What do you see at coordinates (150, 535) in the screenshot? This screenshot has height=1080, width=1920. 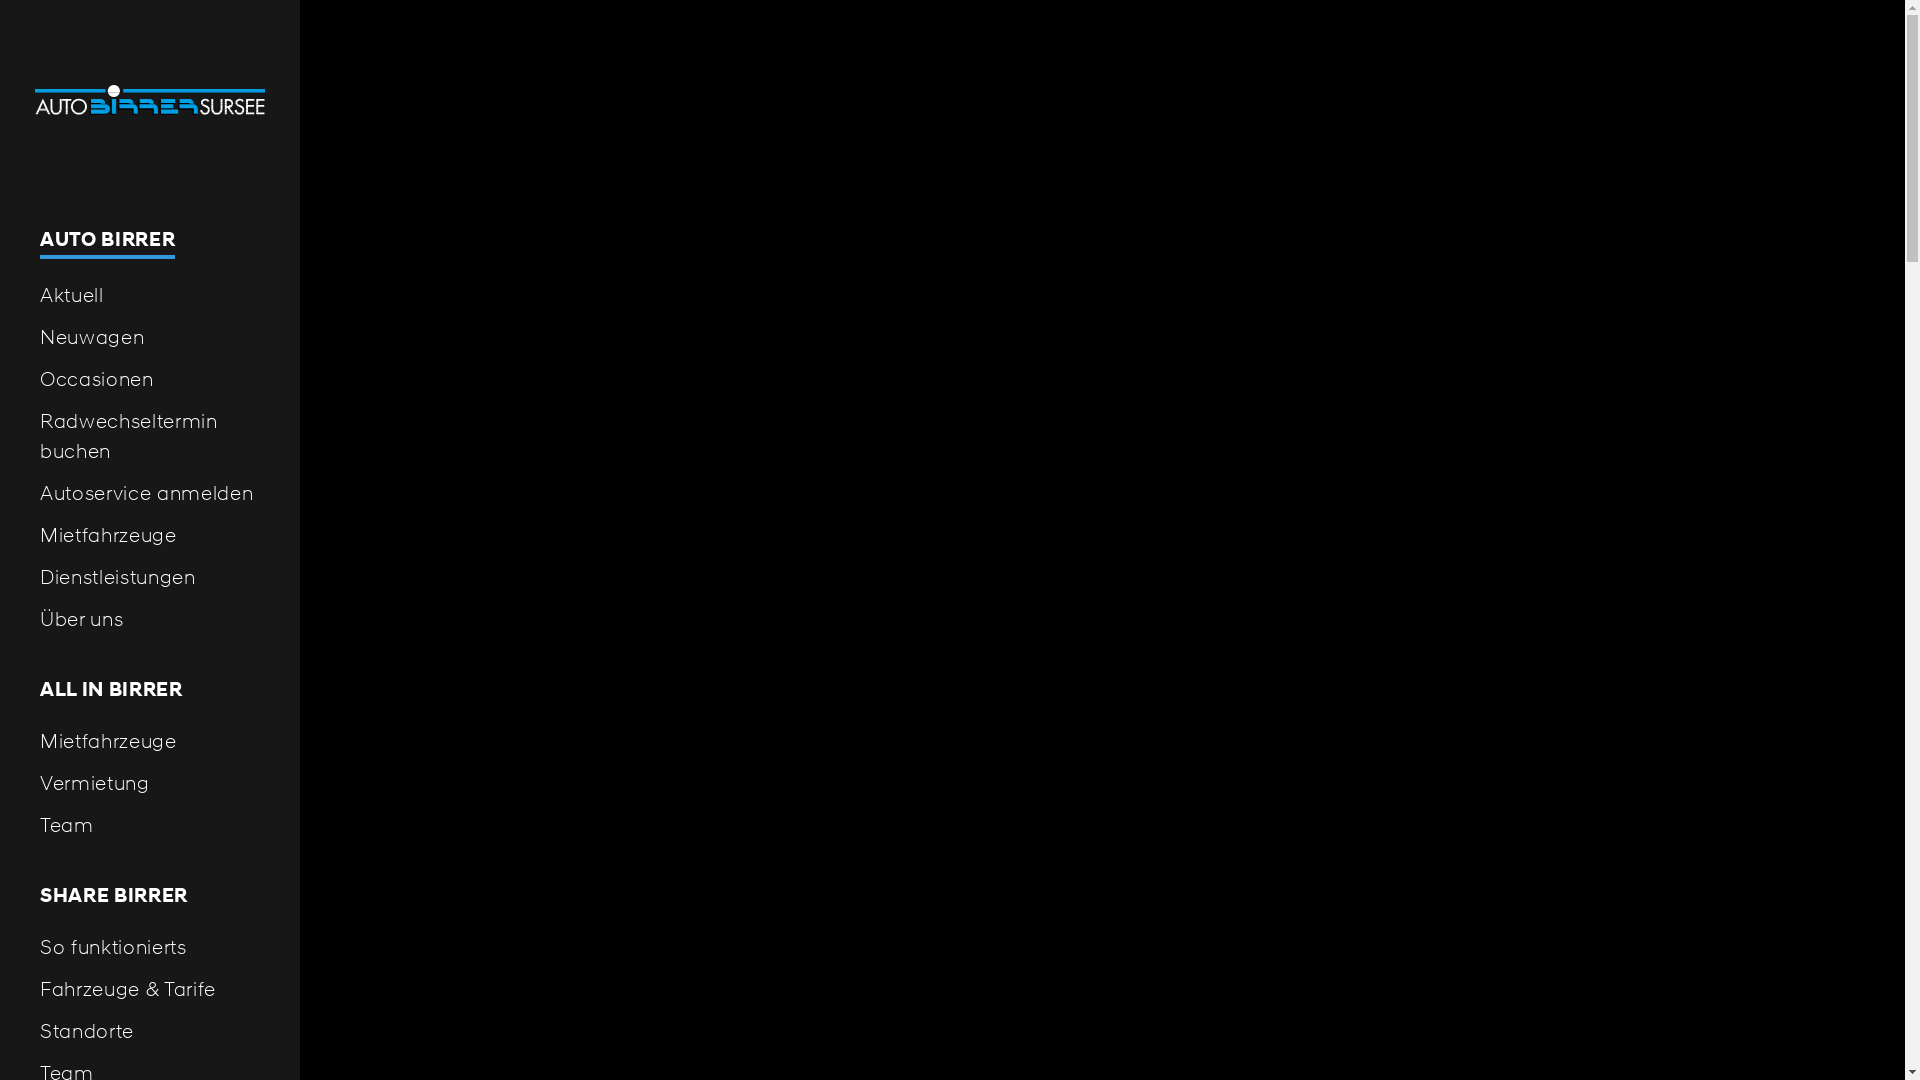 I see `Mietfahrzeuge` at bounding box center [150, 535].